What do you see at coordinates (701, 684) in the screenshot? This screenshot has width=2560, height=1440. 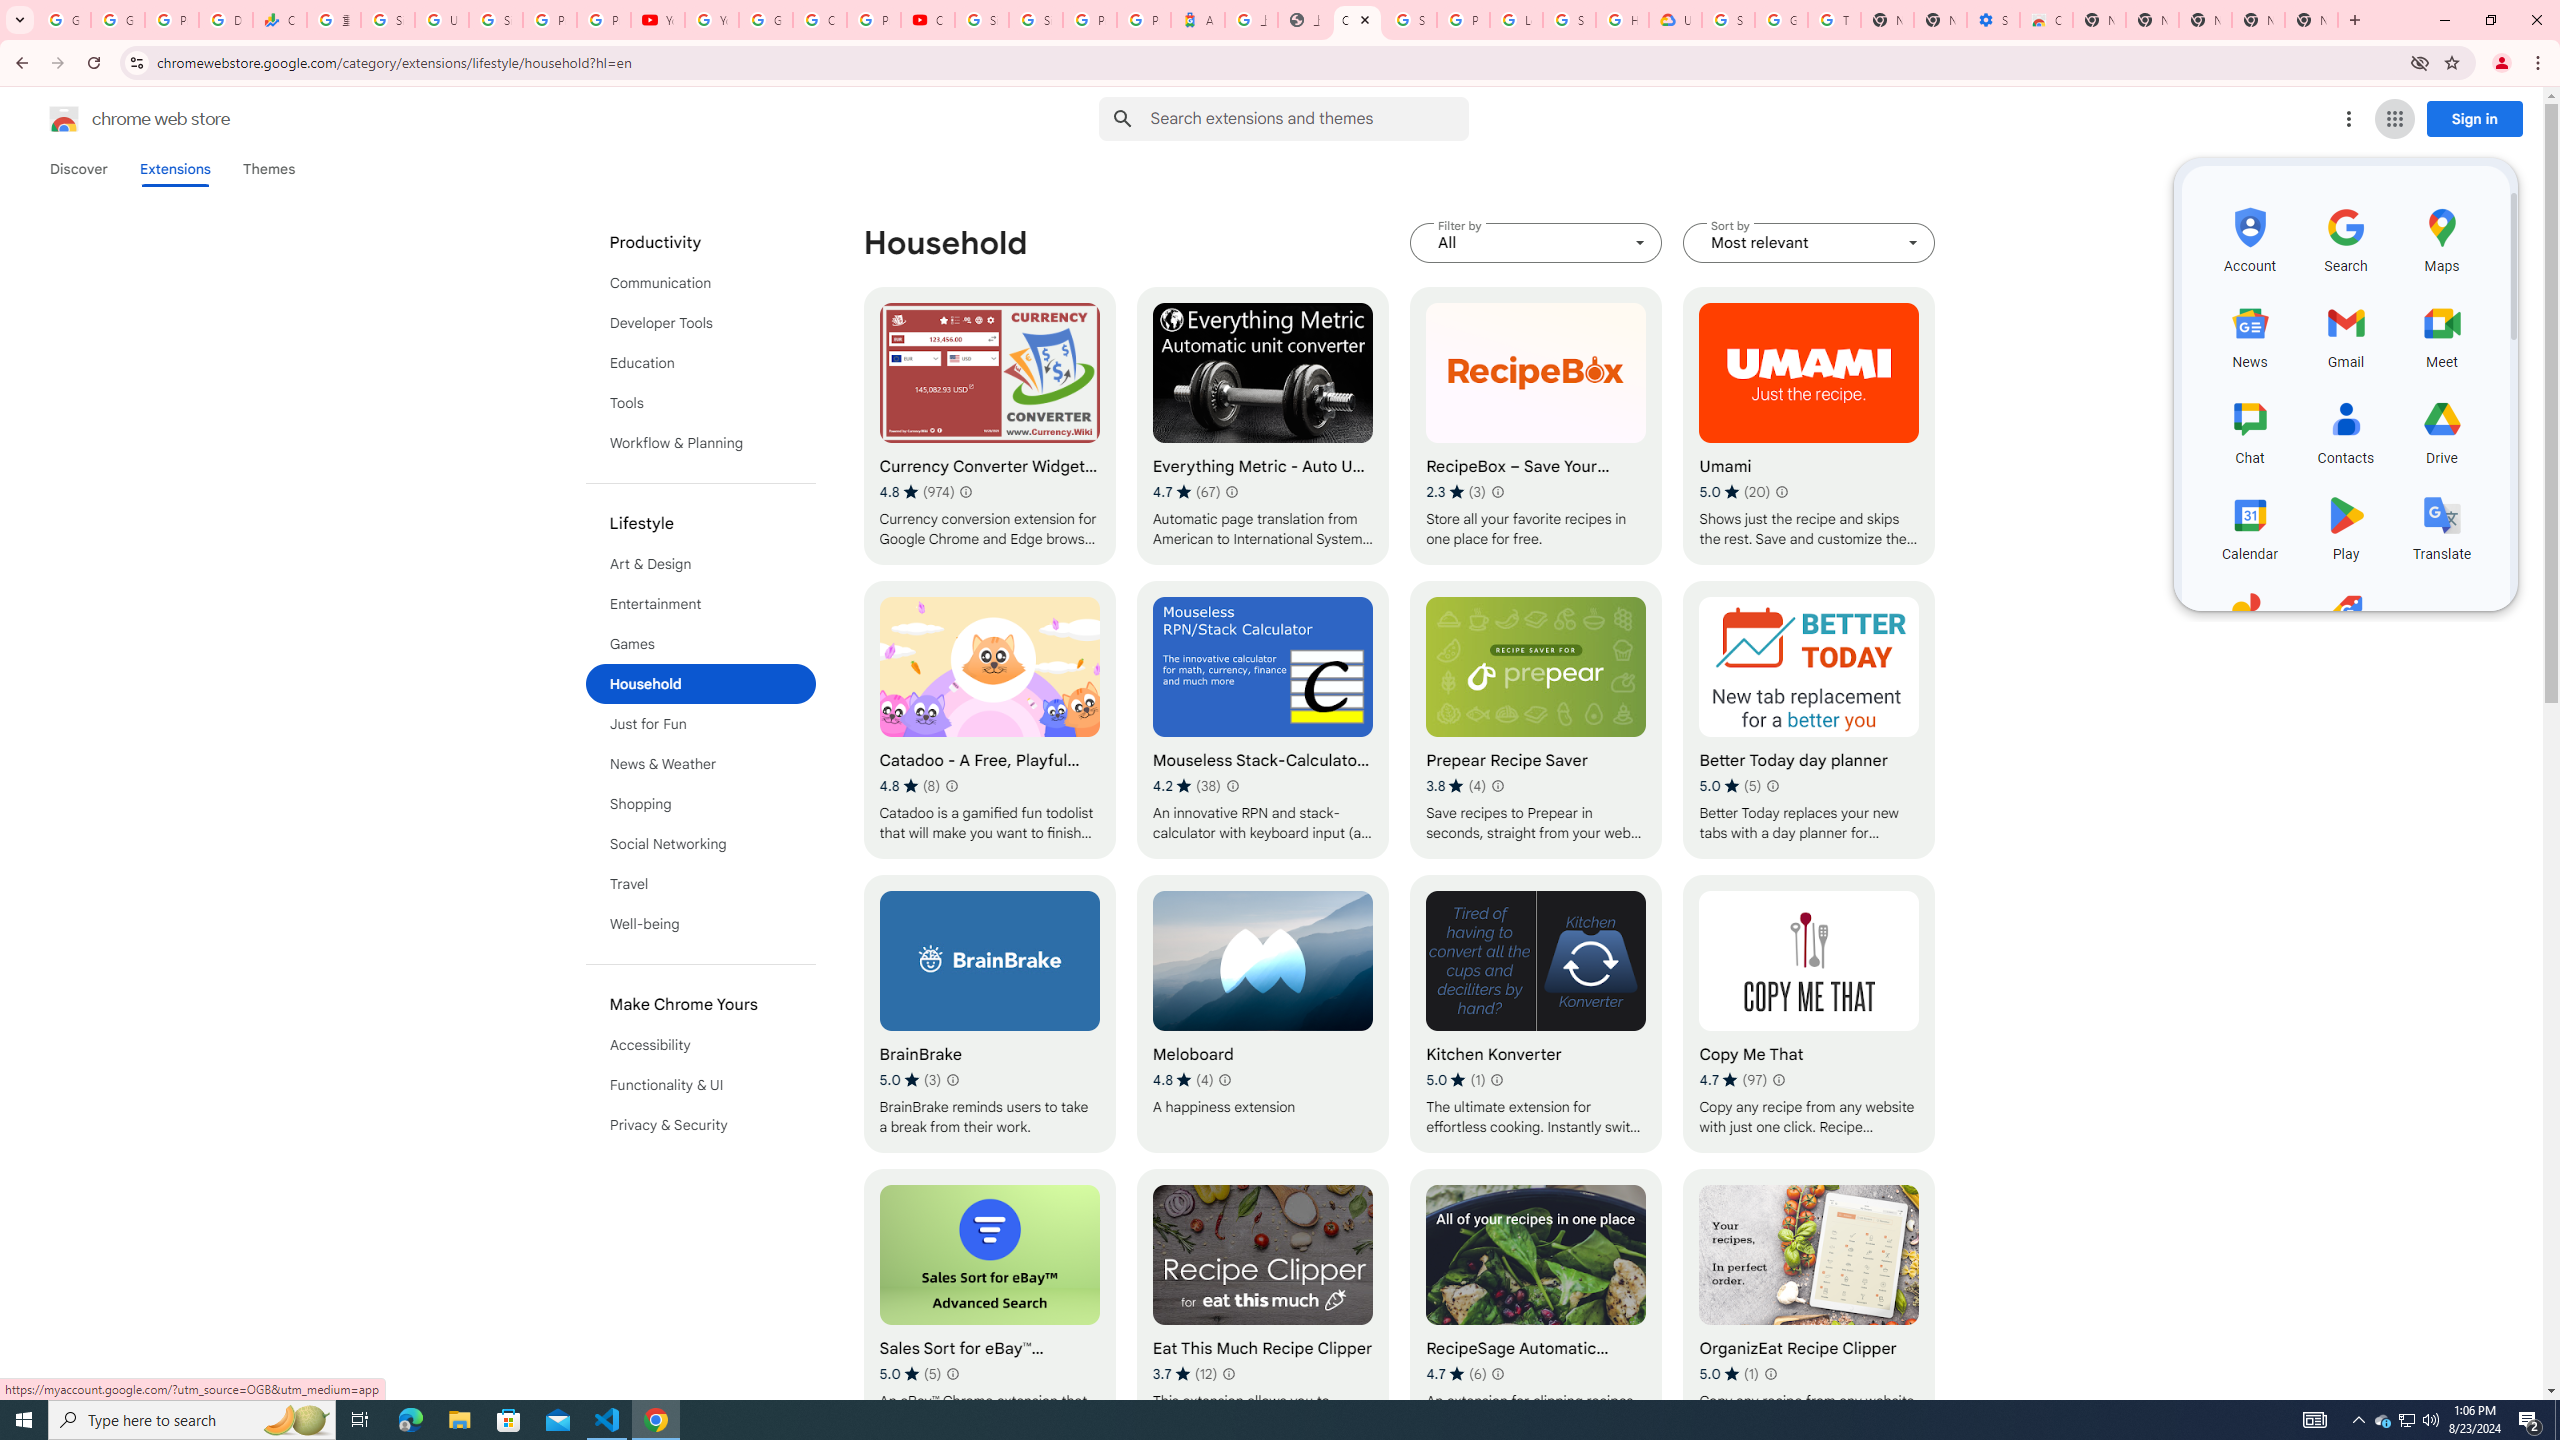 I see `List of categories in Chrome Web Store.` at bounding box center [701, 684].